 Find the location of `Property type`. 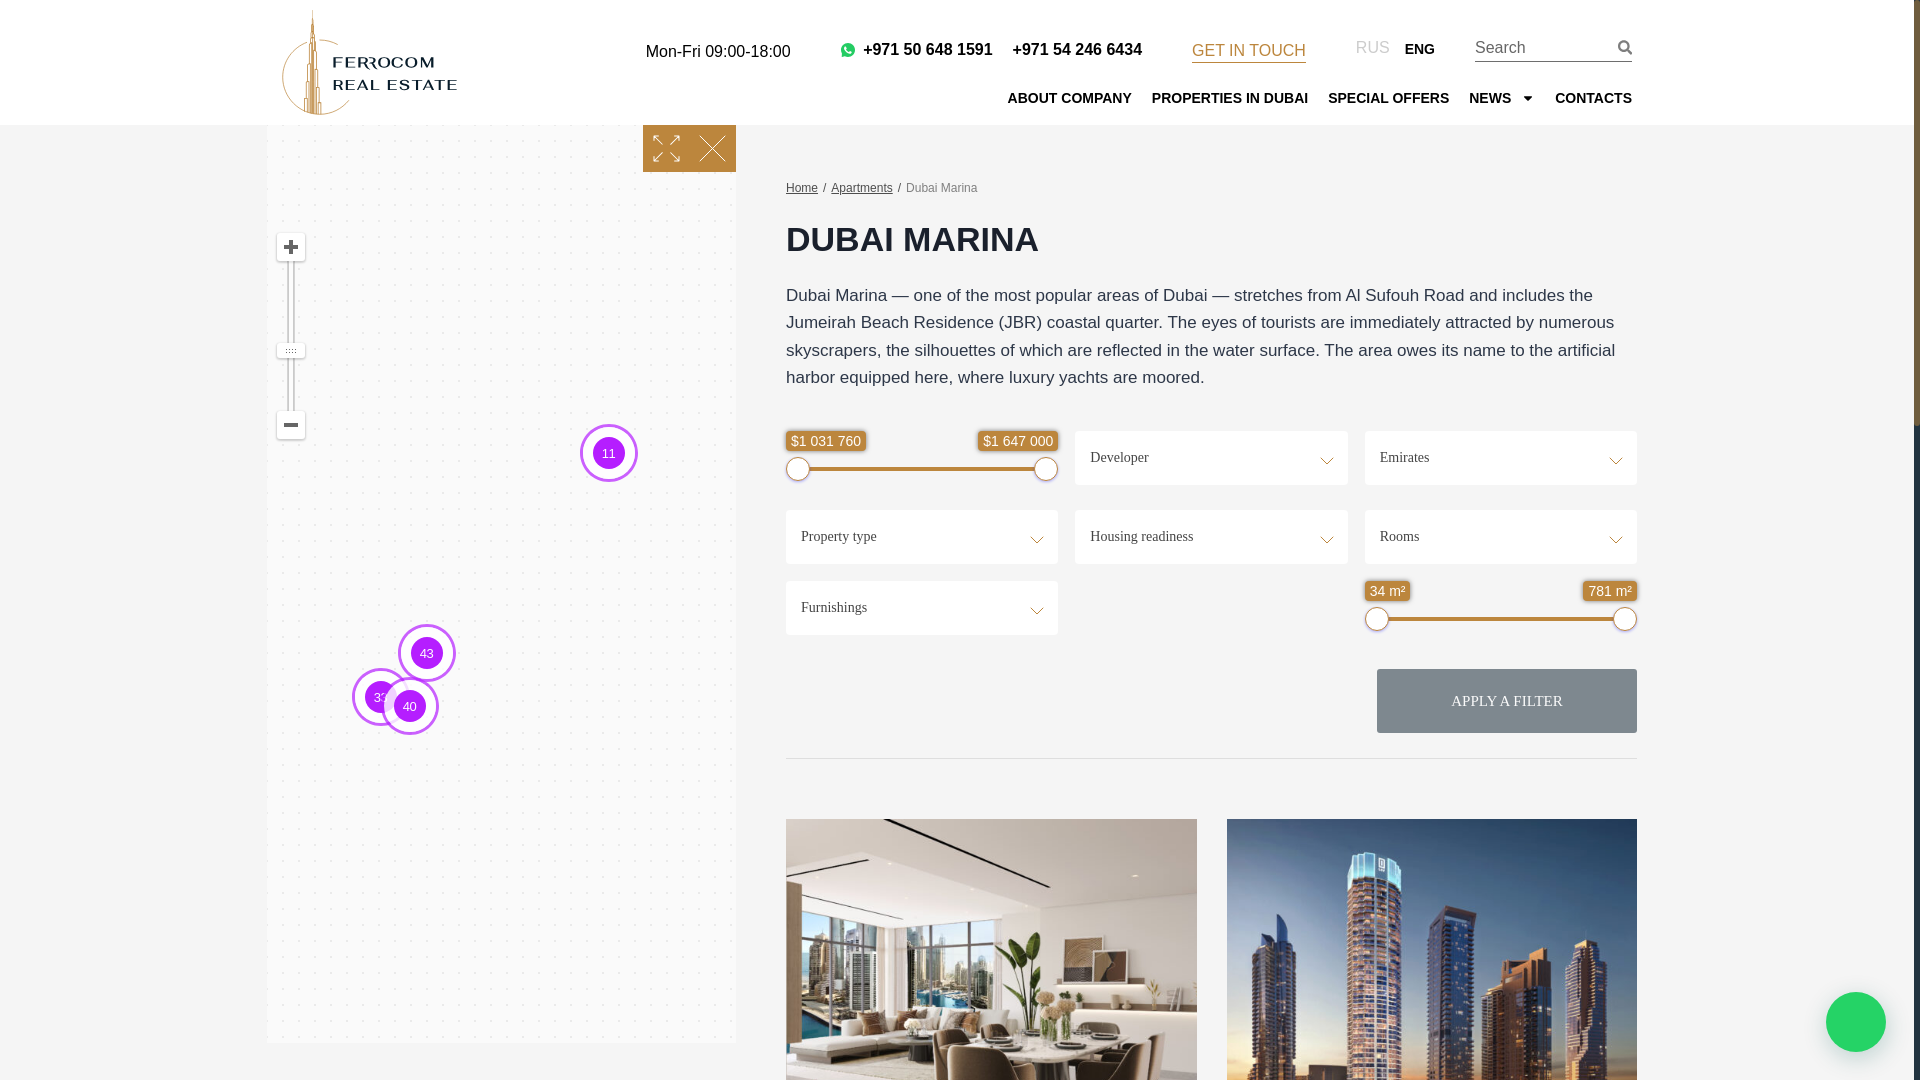

Property type is located at coordinates (921, 536).